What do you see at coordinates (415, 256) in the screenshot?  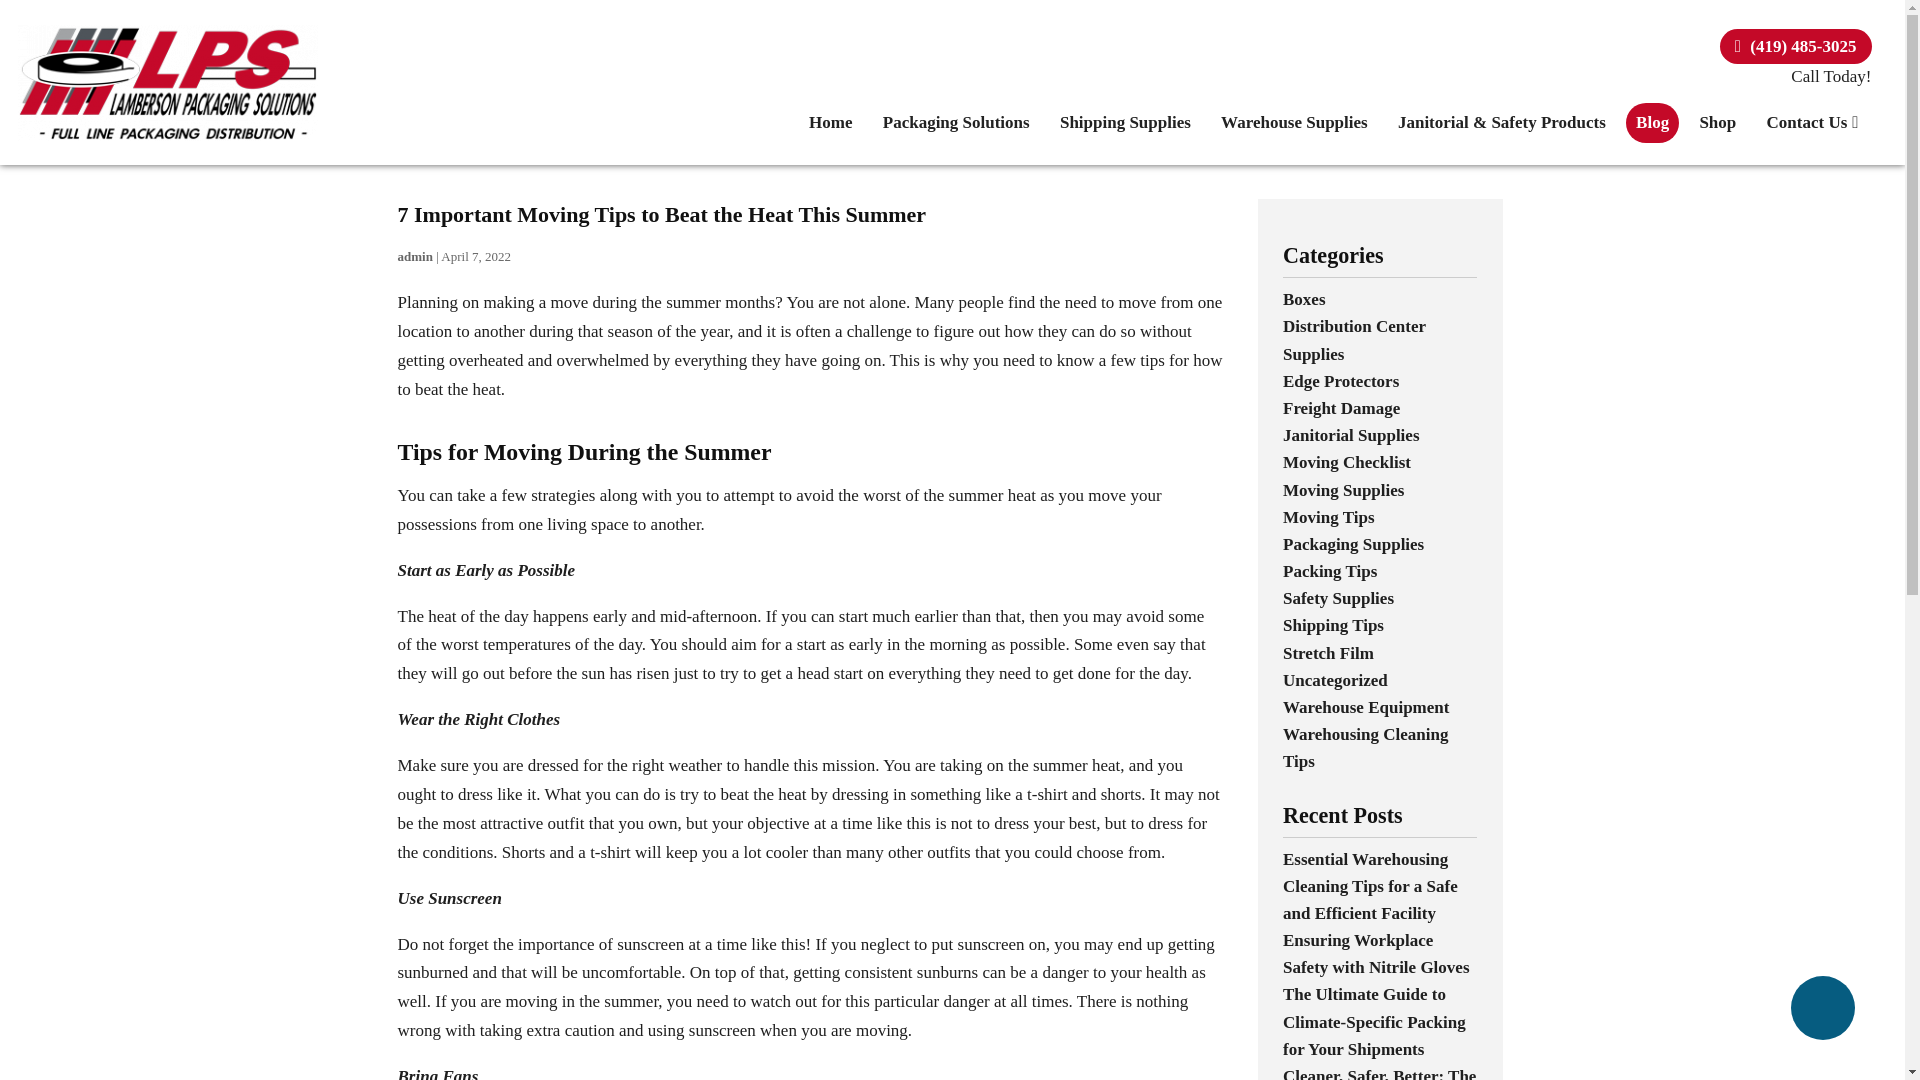 I see `Posts by admin` at bounding box center [415, 256].